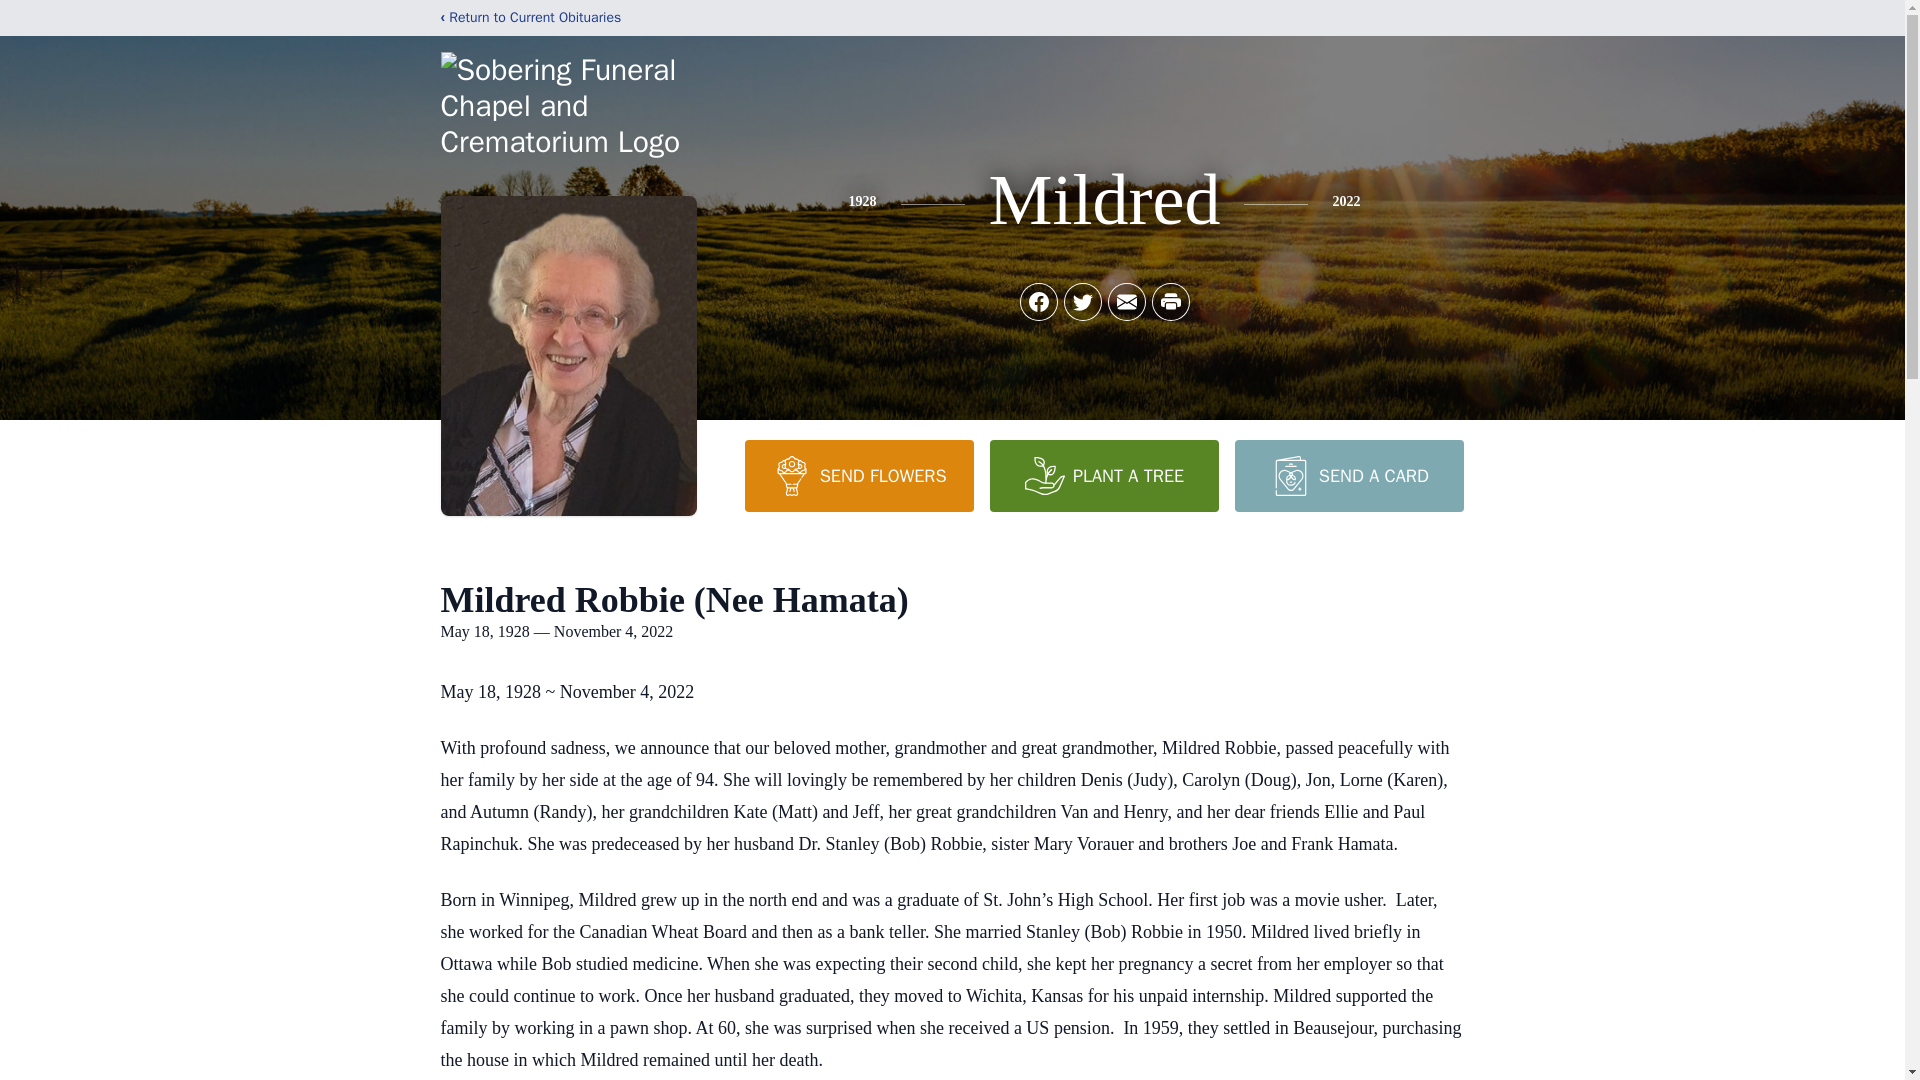 The height and width of the screenshot is (1080, 1920). What do you see at coordinates (1104, 475) in the screenshot?
I see `PLANT A TREE` at bounding box center [1104, 475].